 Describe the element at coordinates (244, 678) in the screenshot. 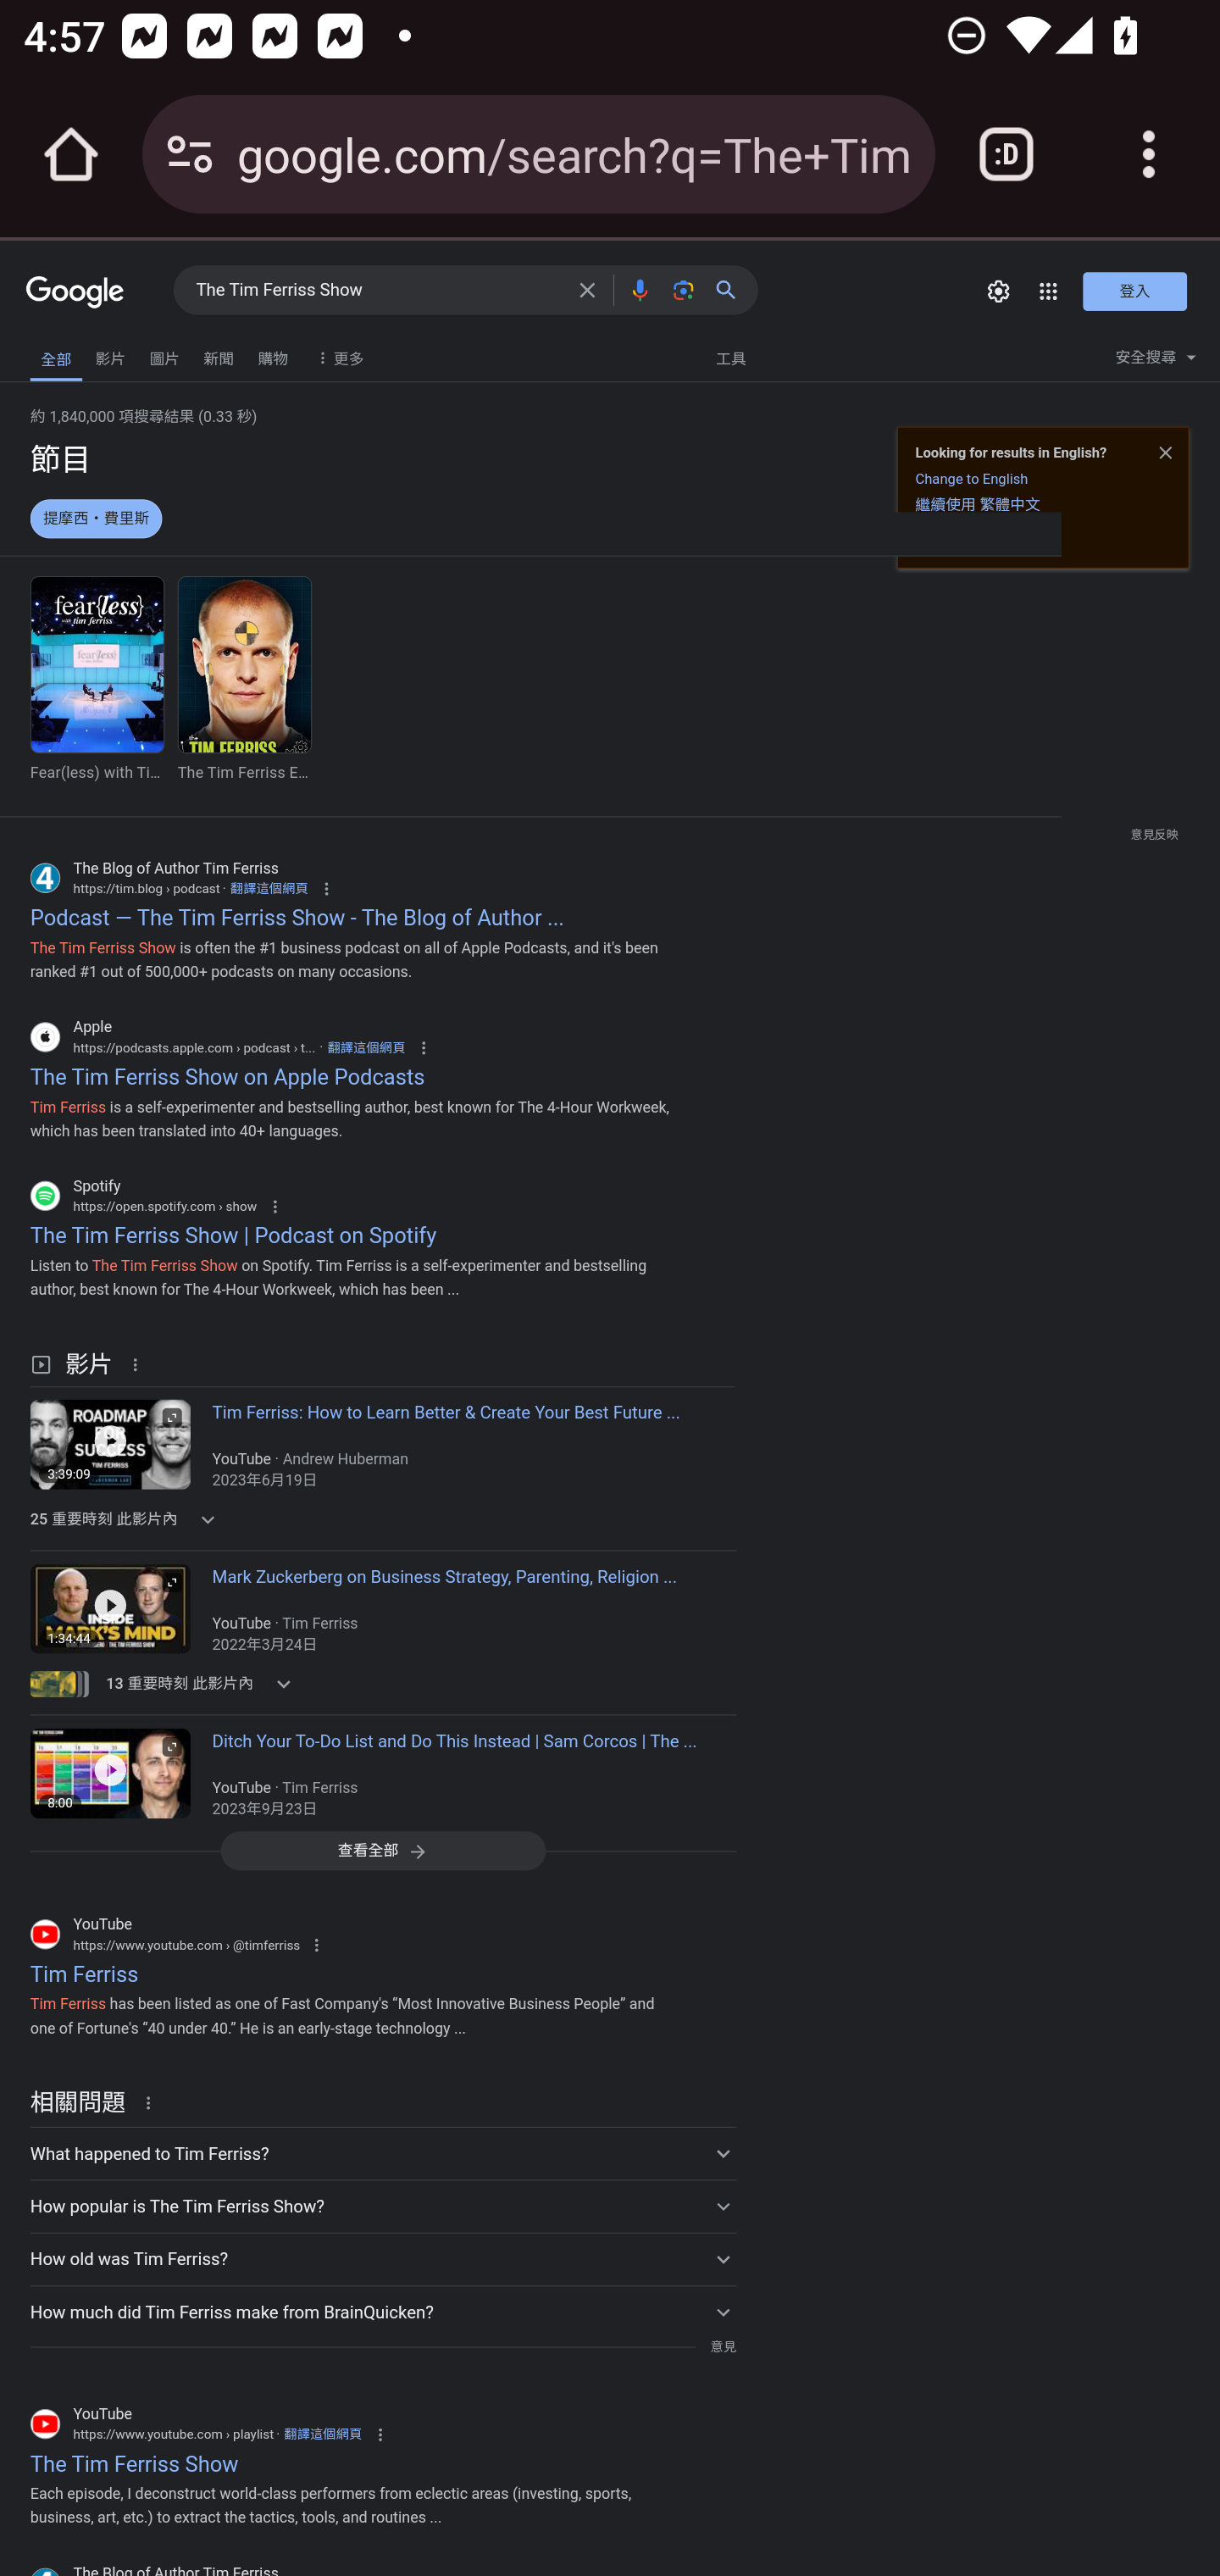

I see `The Tim Ferriss Experiment` at that location.